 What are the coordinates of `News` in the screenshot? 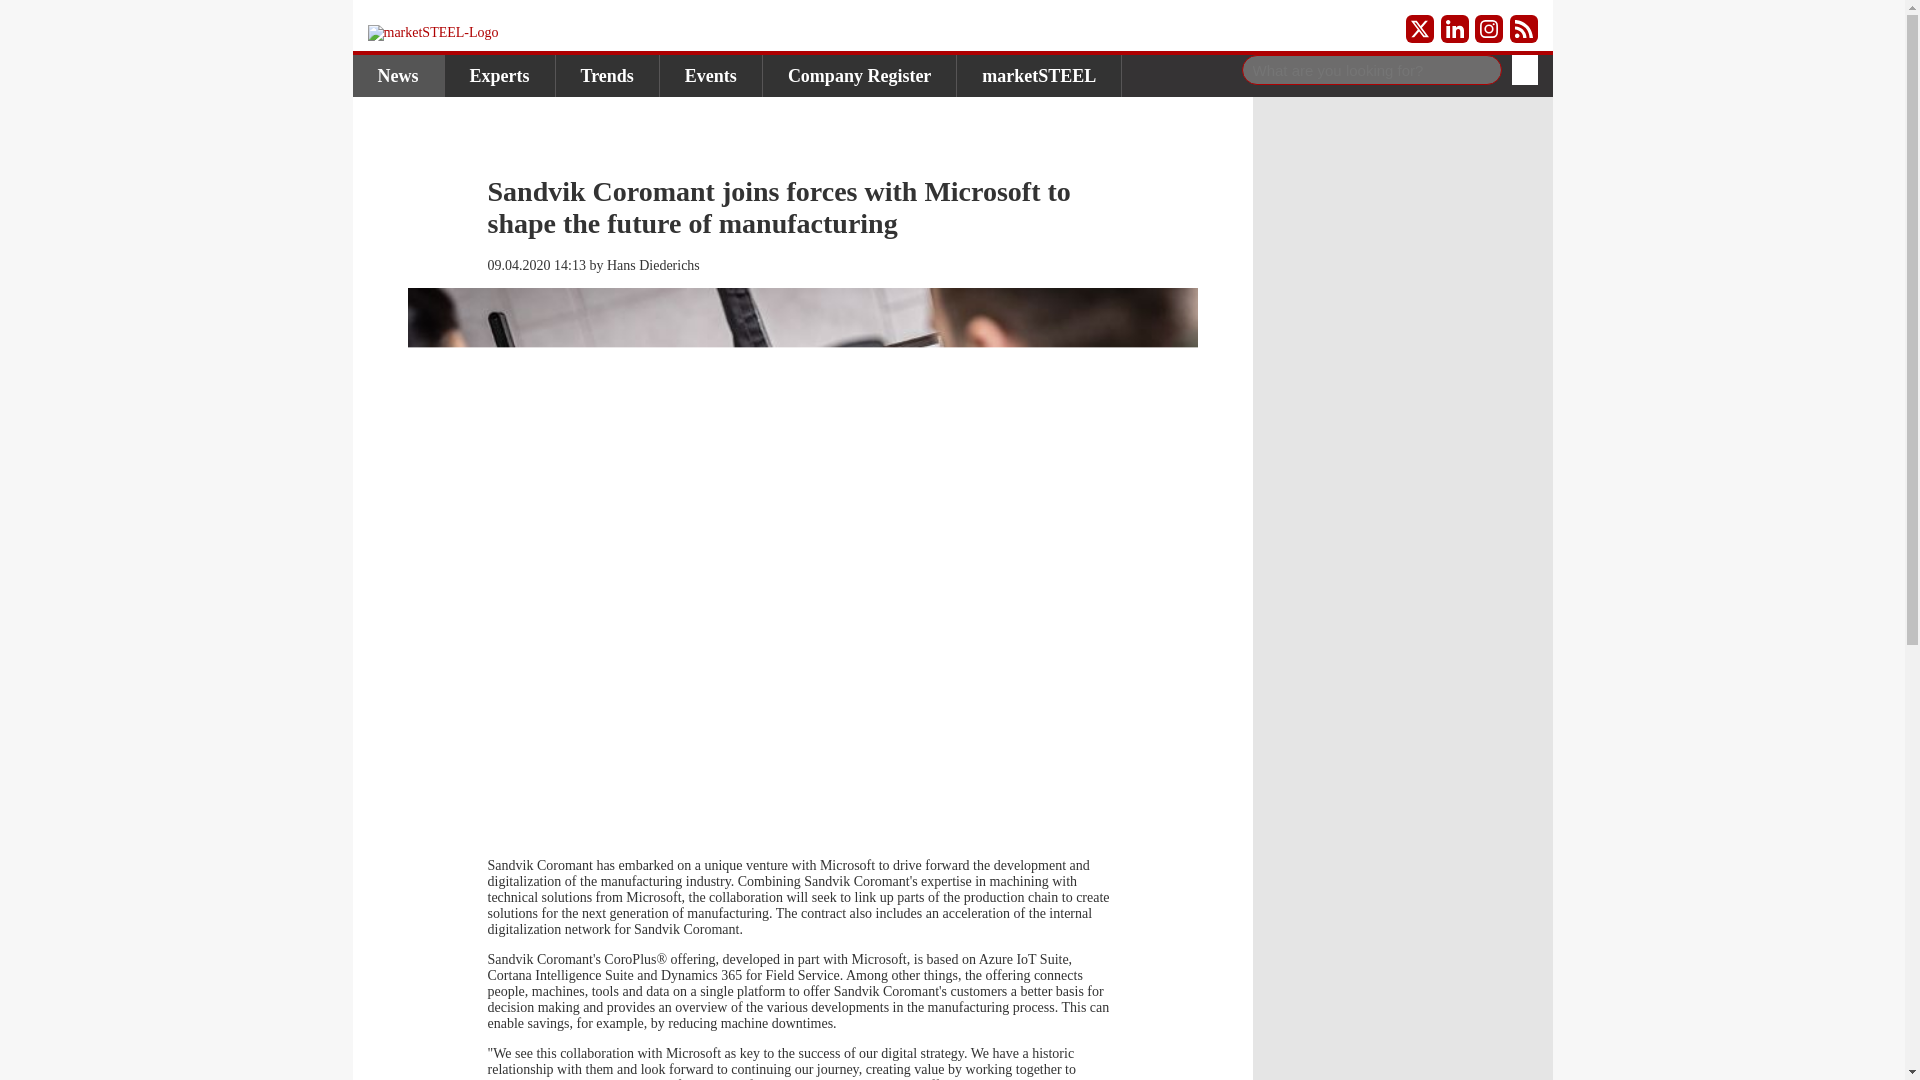 It's located at (397, 76).